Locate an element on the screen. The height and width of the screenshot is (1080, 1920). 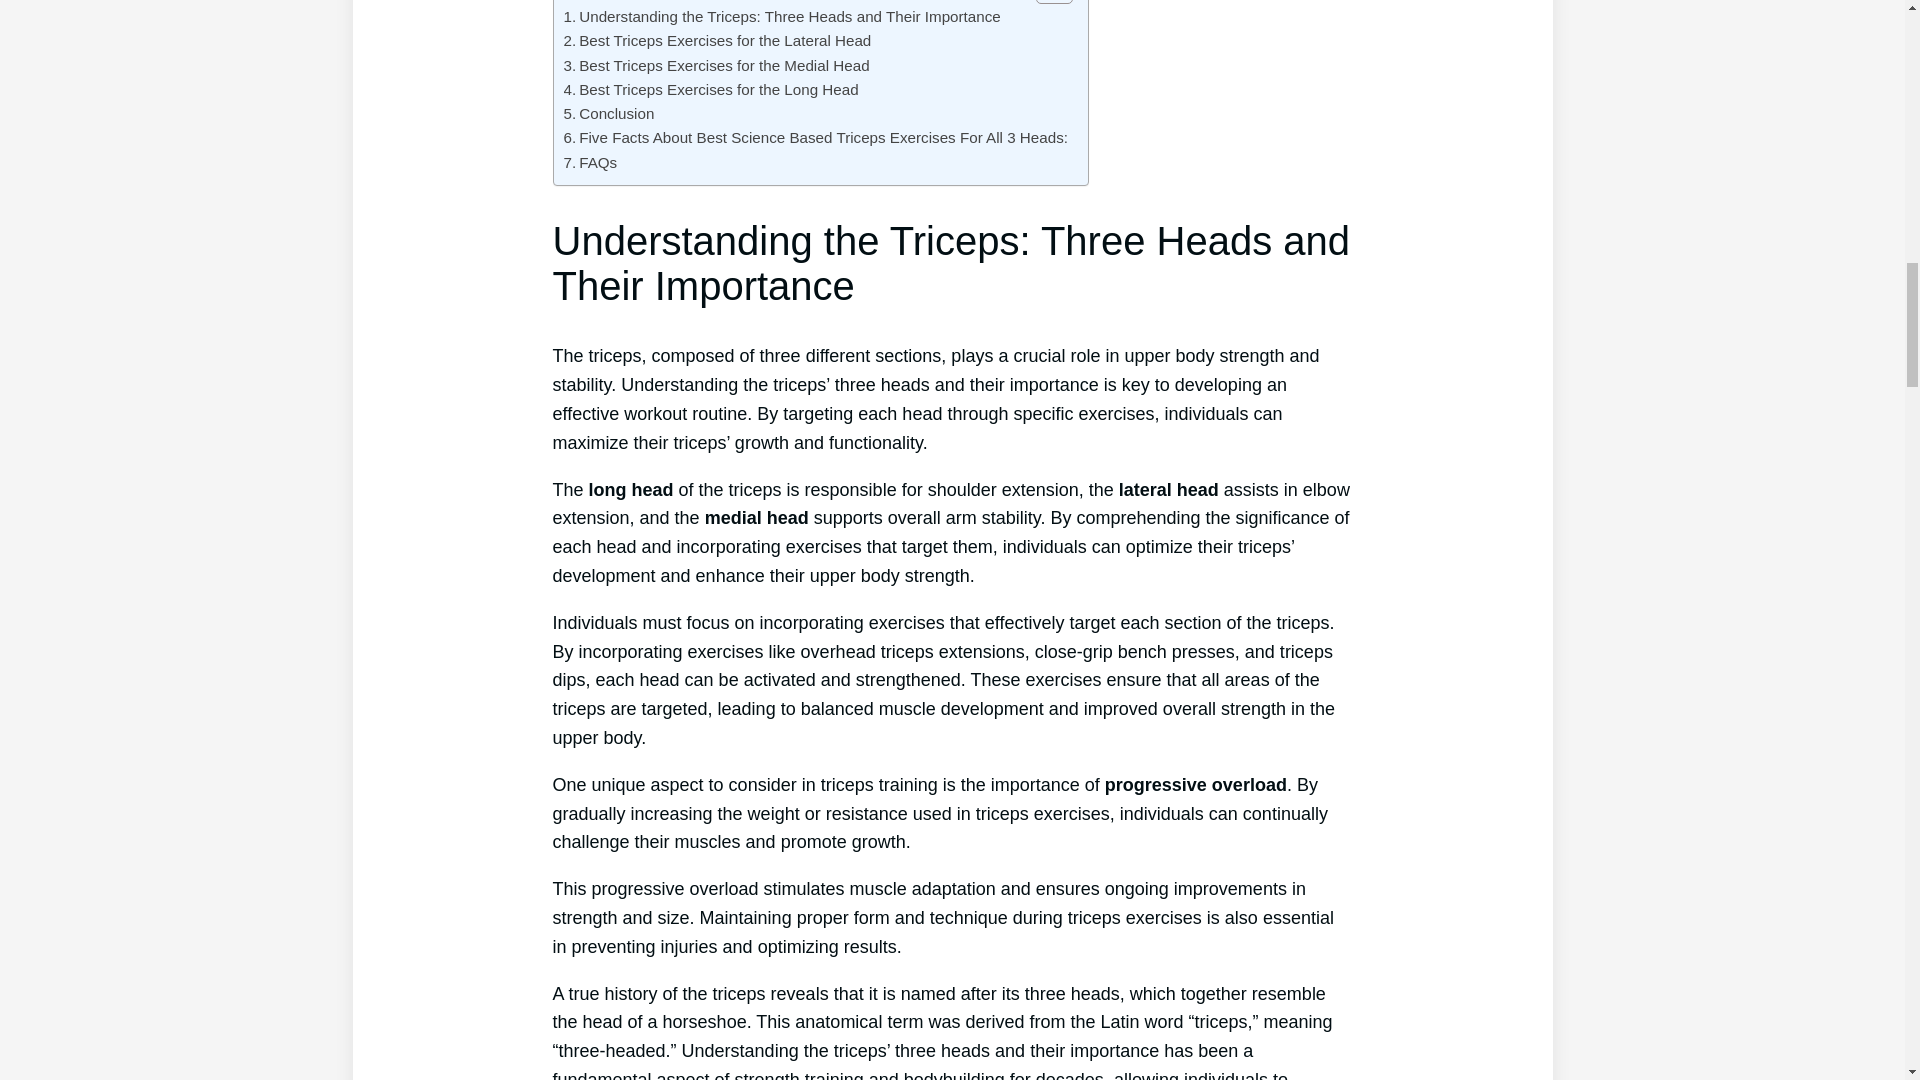
Best Triceps Exercises for the Lateral Head is located at coordinates (718, 40).